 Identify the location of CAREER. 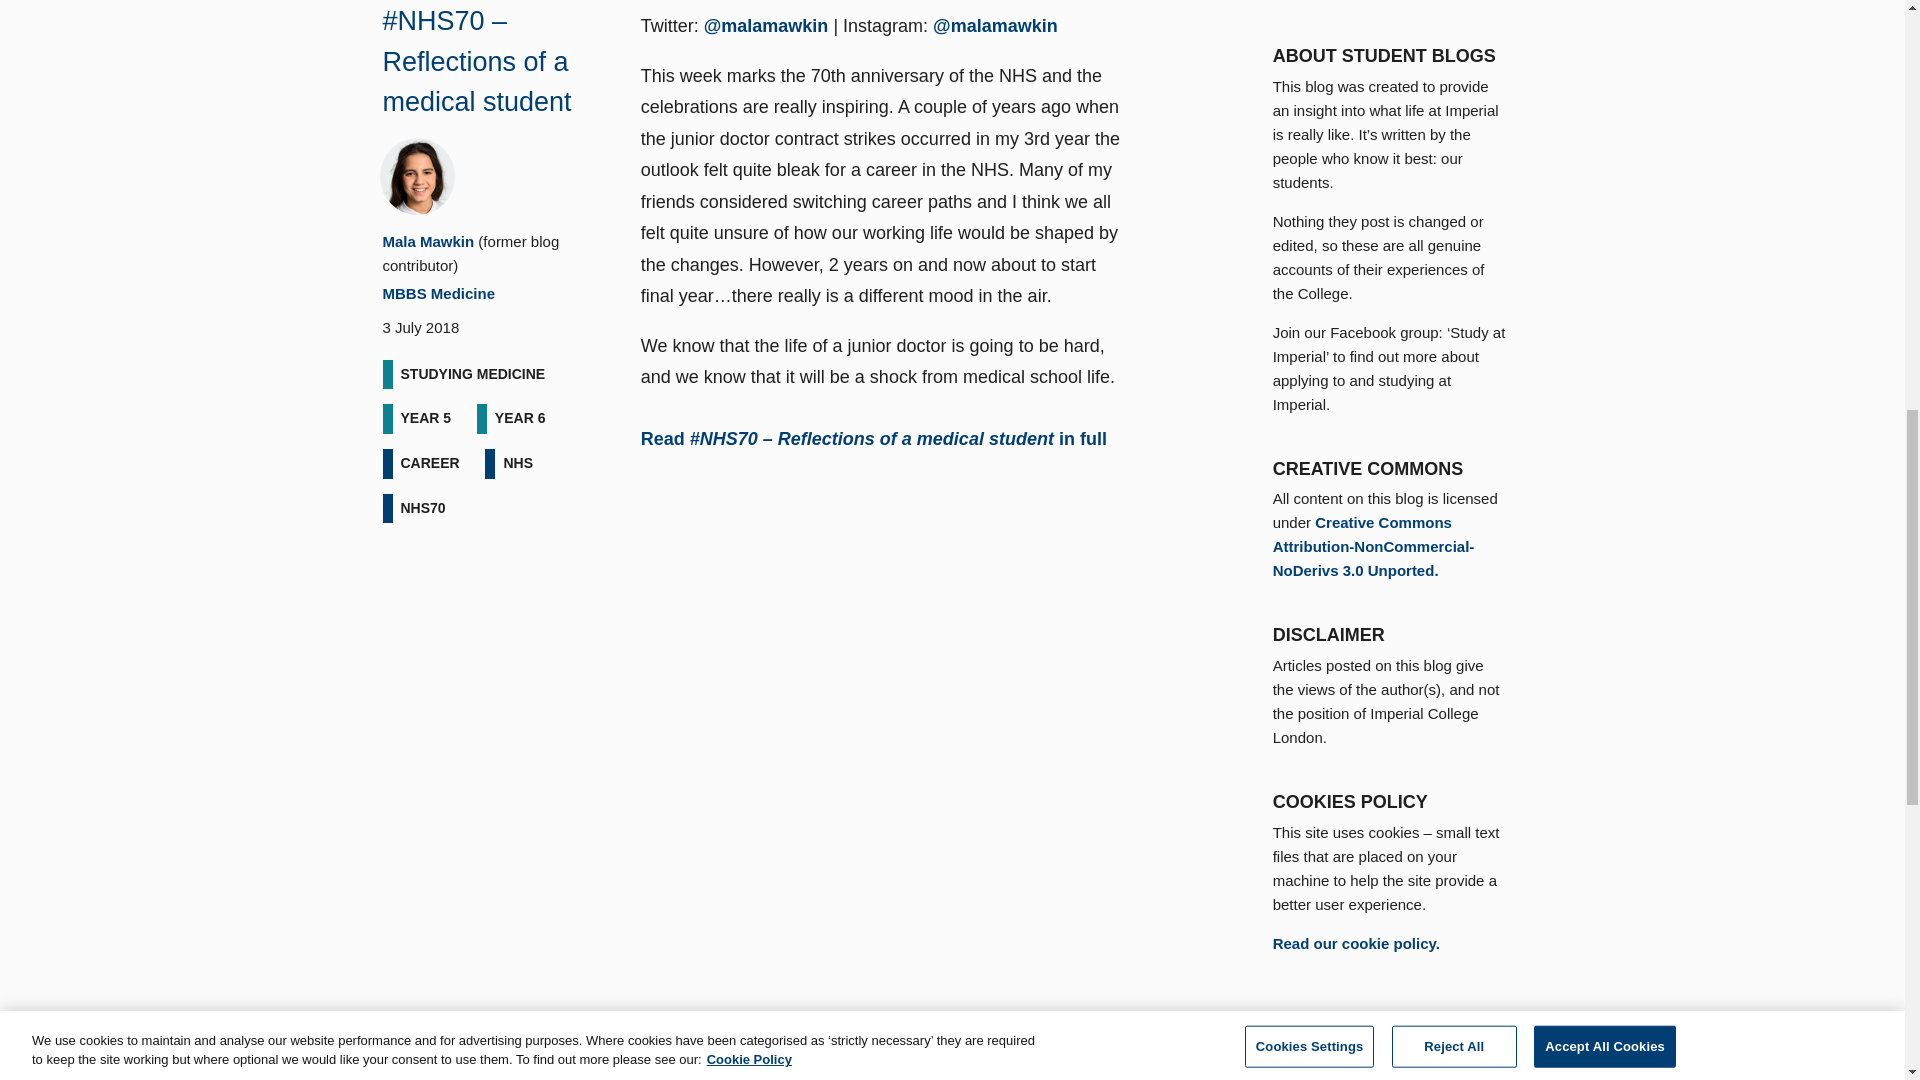
(428, 464).